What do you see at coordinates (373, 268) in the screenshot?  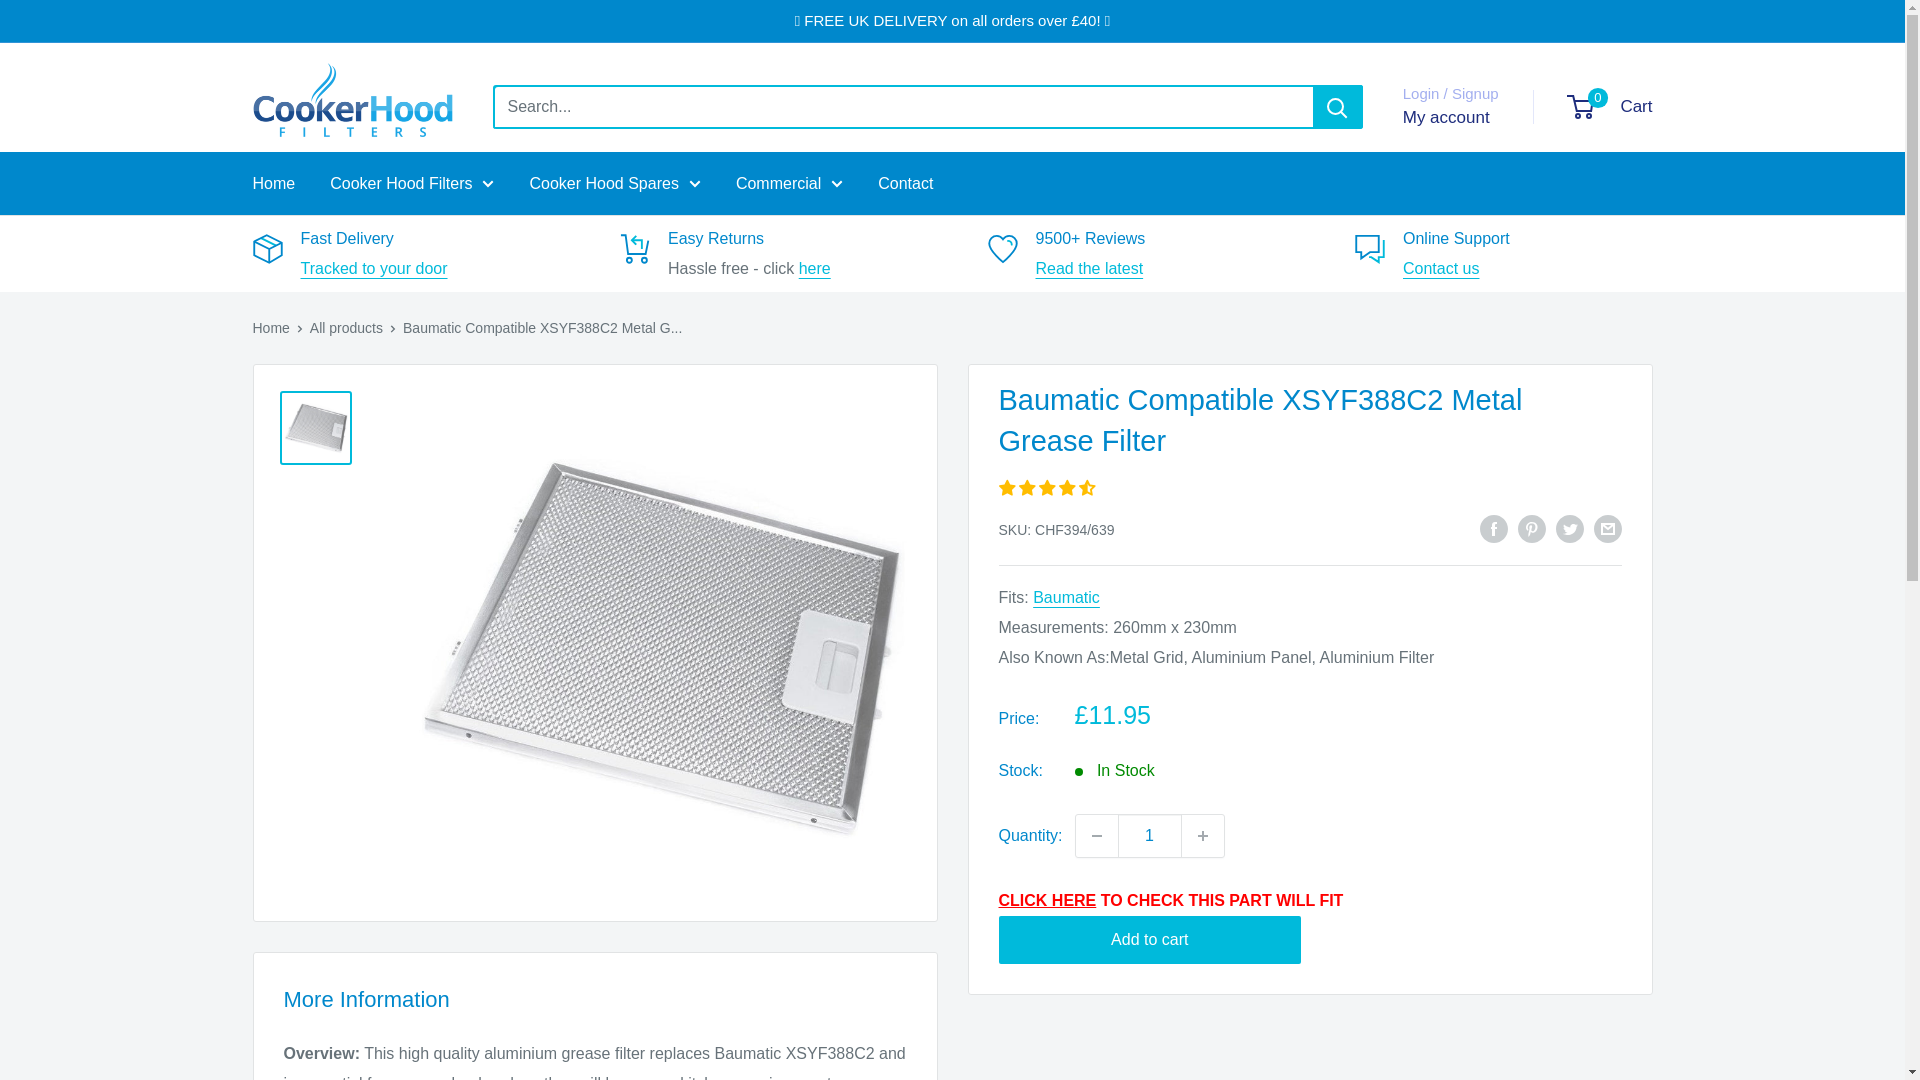 I see `Shipping Policy` at bounding box center [373, 268].